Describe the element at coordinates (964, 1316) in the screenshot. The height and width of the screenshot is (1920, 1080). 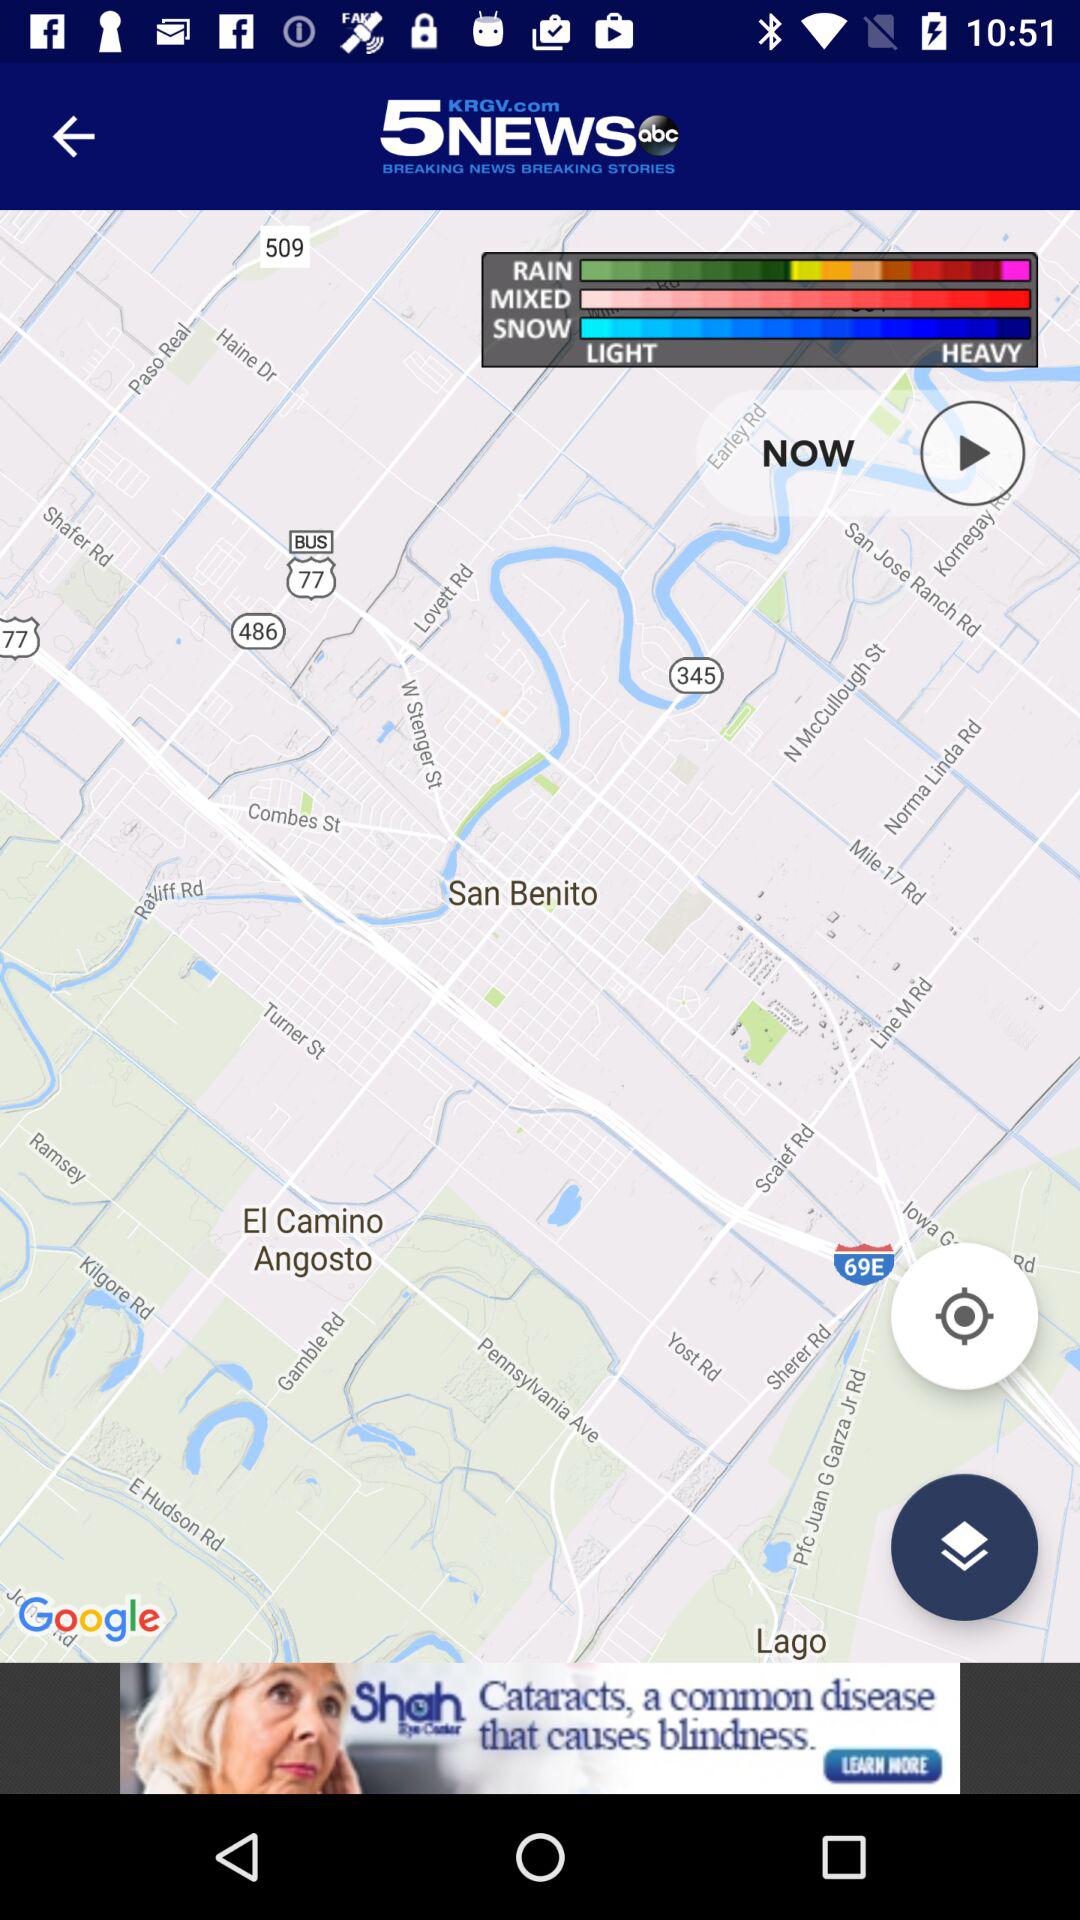
I see `locate me button` at that location.